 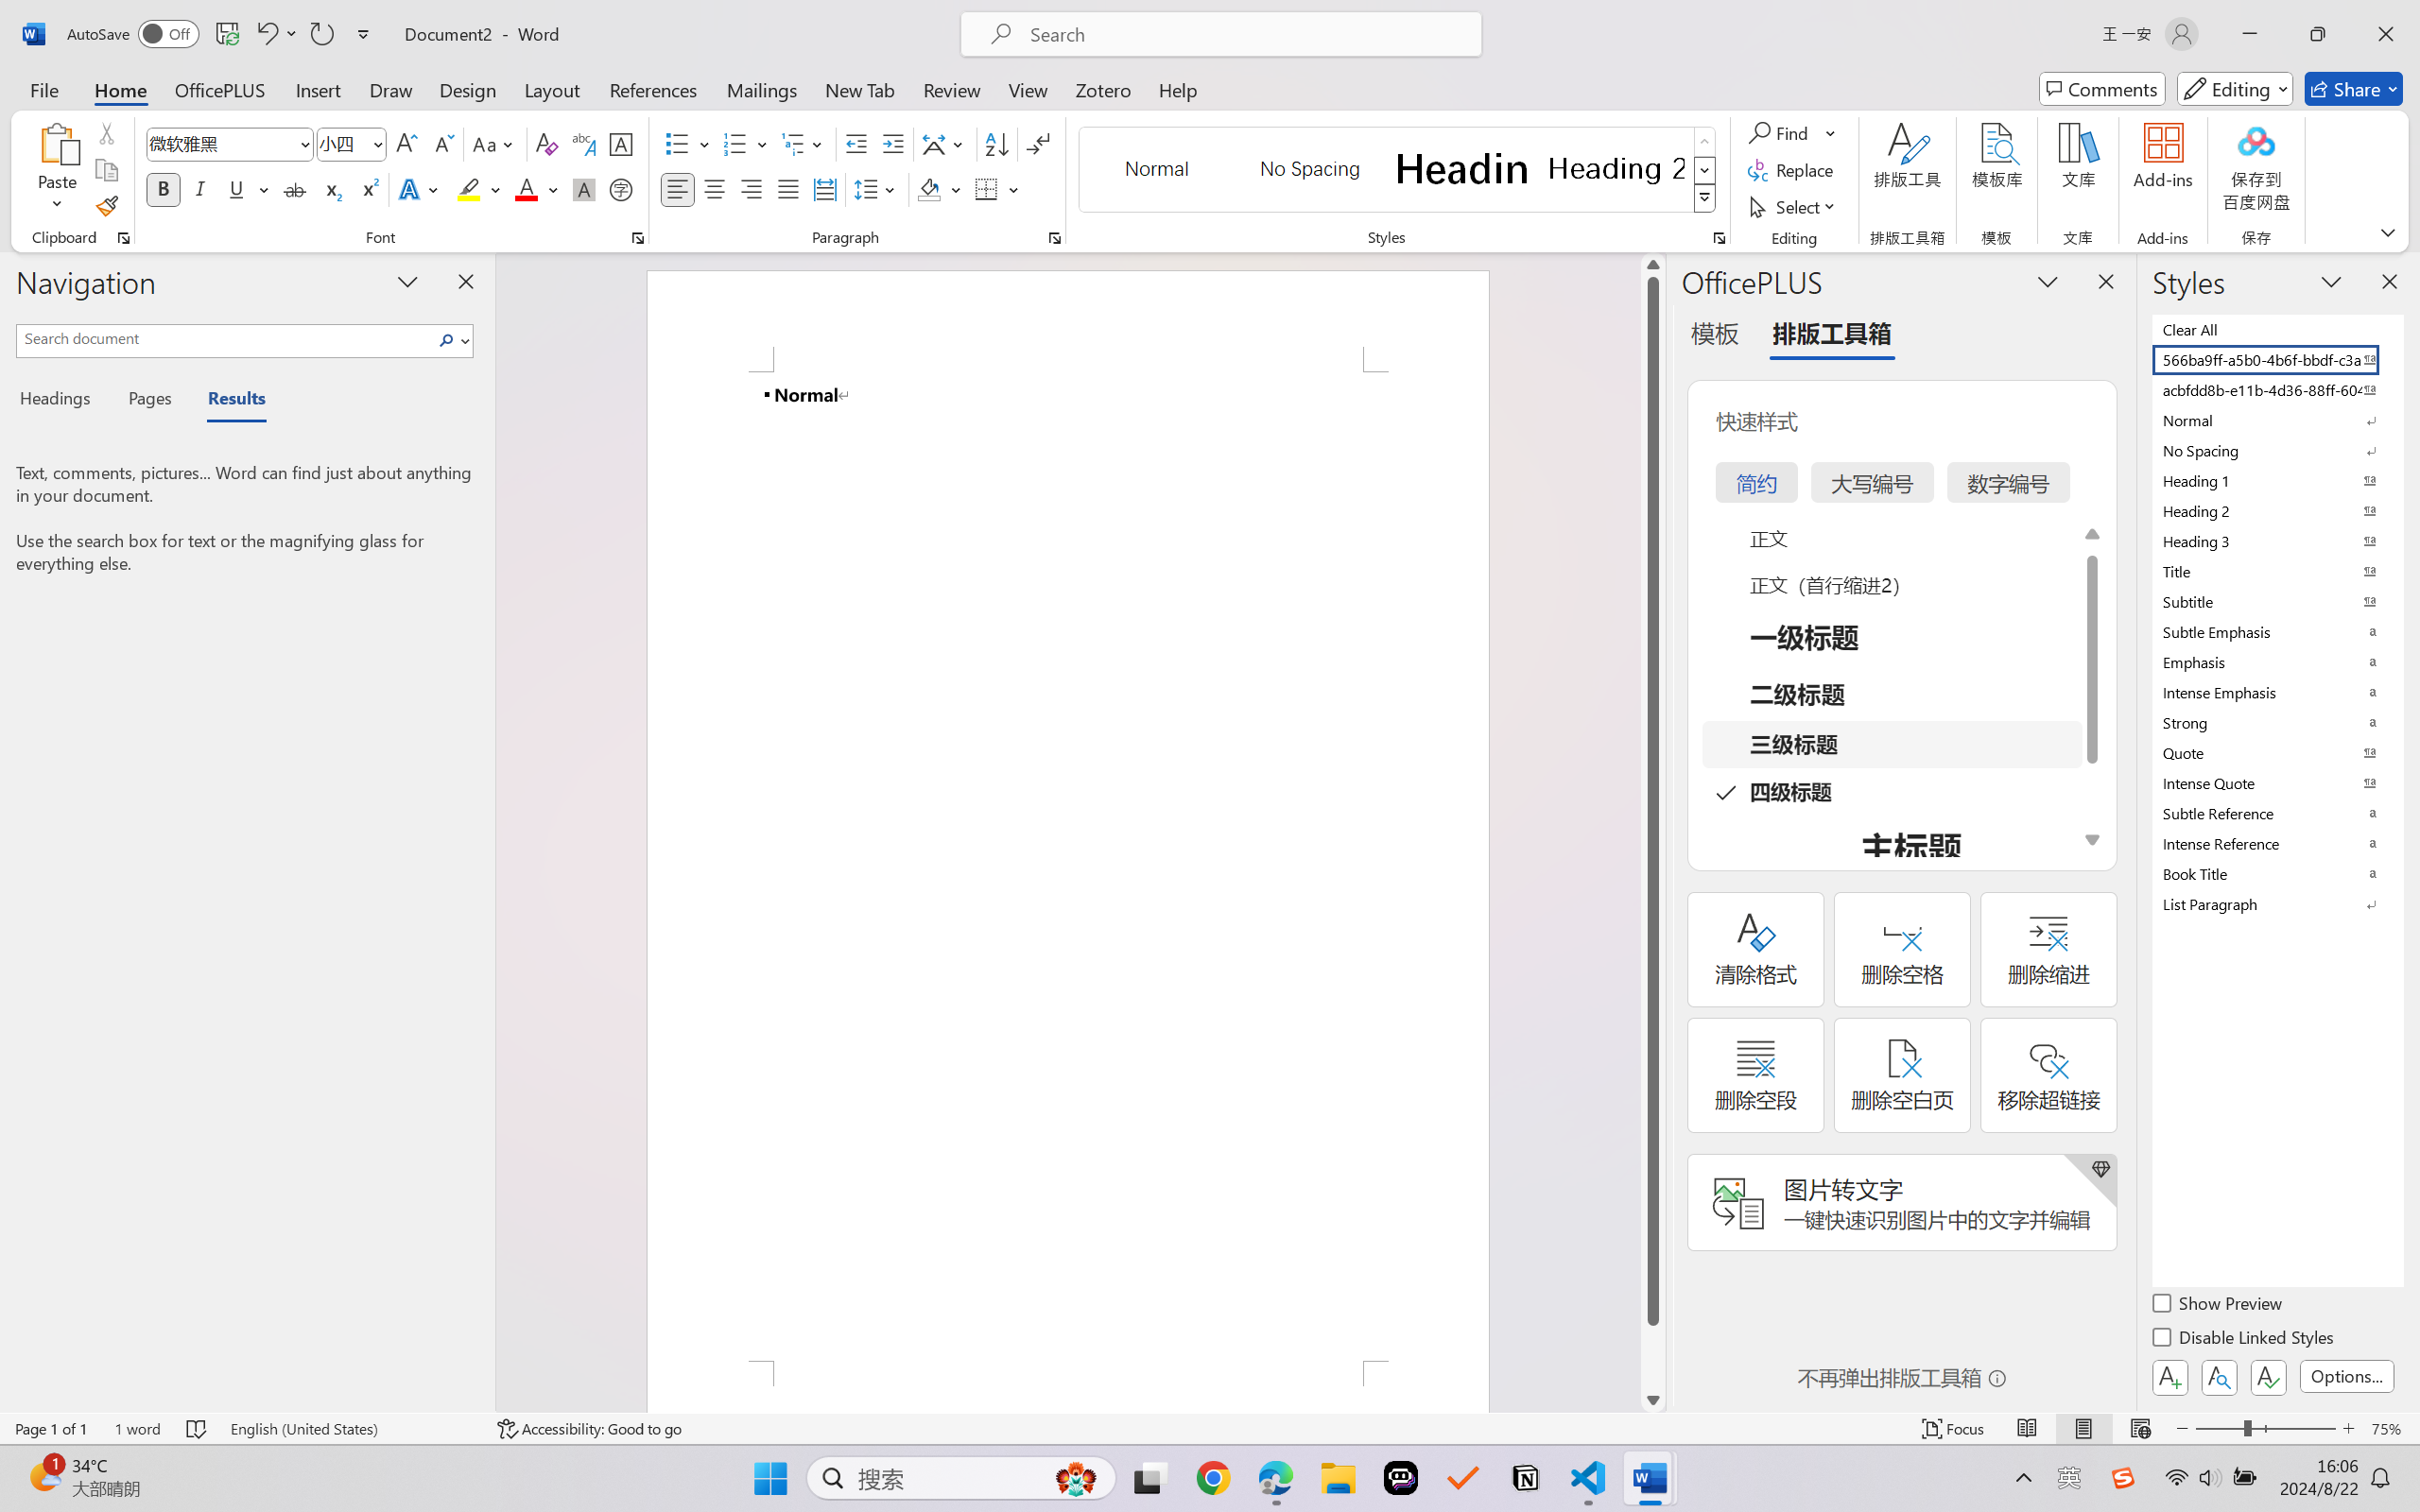 What do you see at coordinates (1652, 1357) in the screenshot?
I see `Page down` at bounding box center [1652, 1357].